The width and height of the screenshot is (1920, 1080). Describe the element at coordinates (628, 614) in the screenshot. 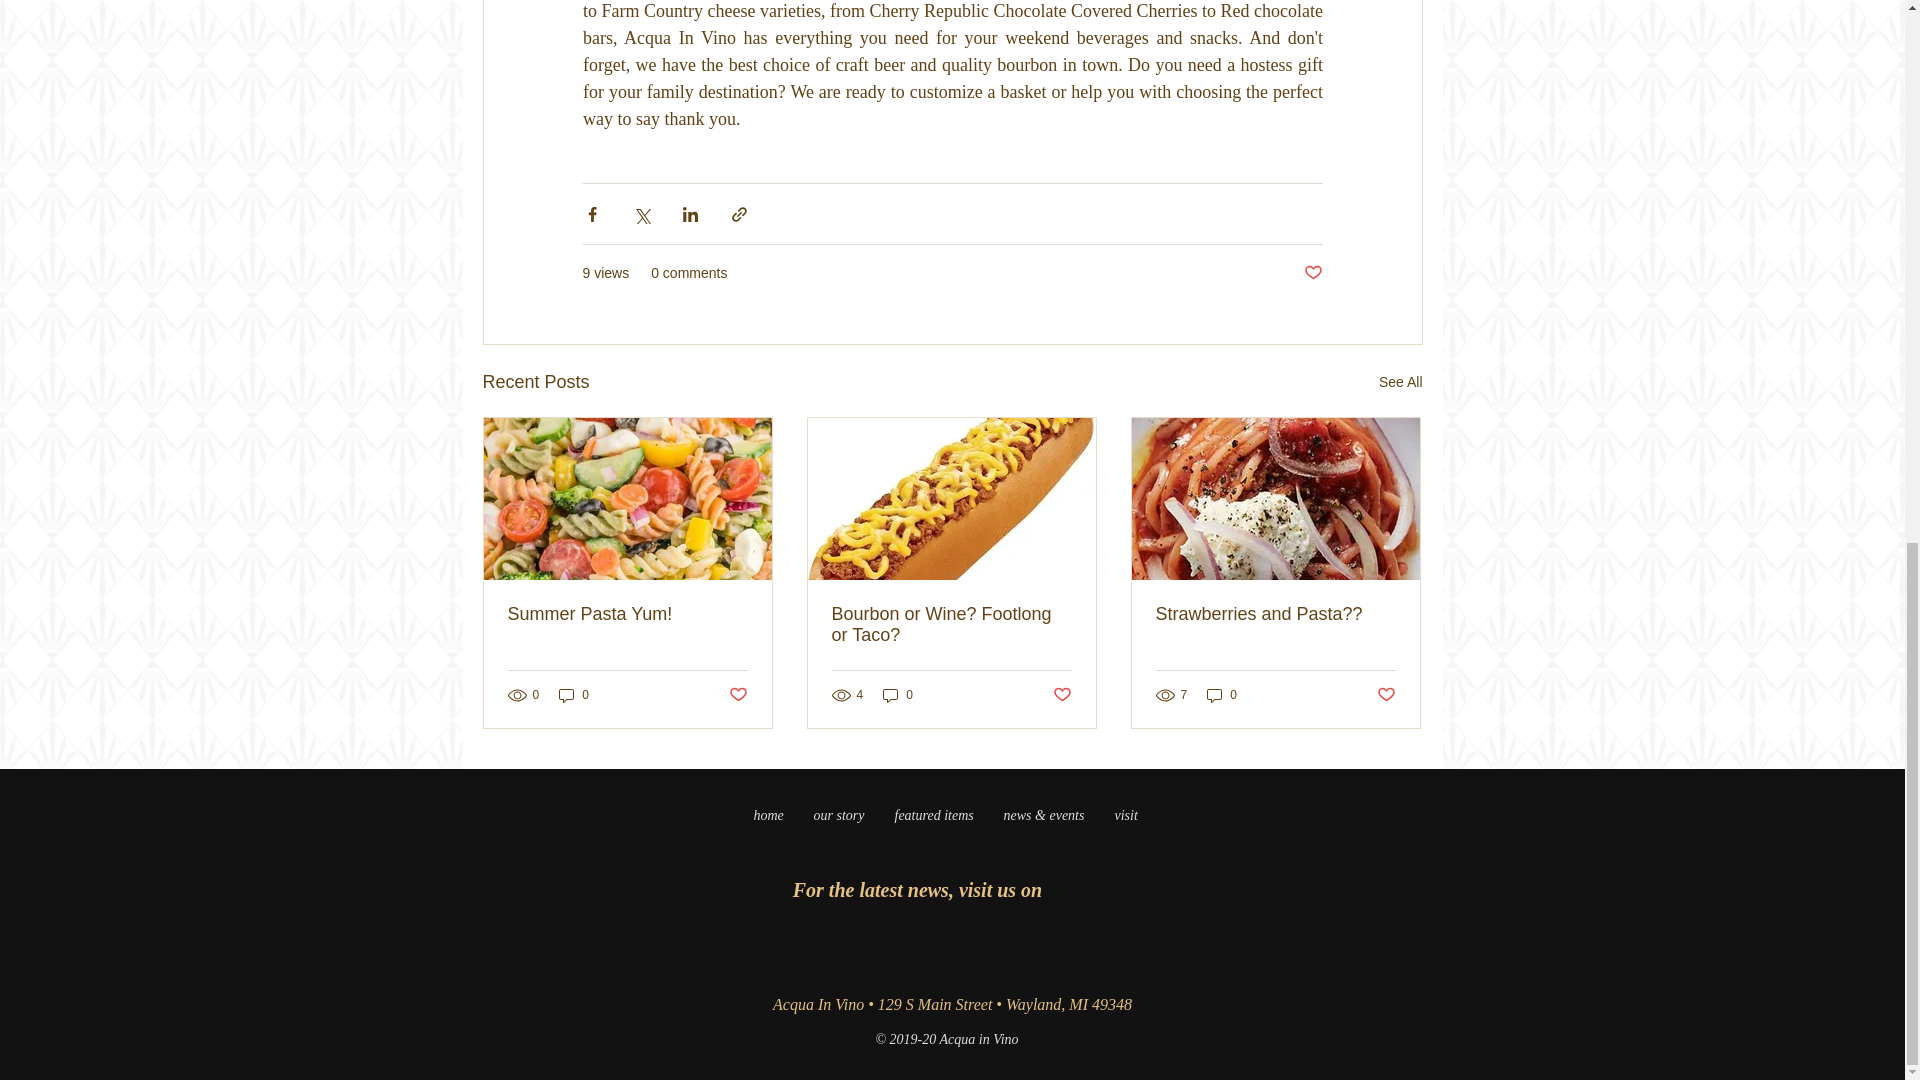

I see `Summer Pasta Yum!` at that location.